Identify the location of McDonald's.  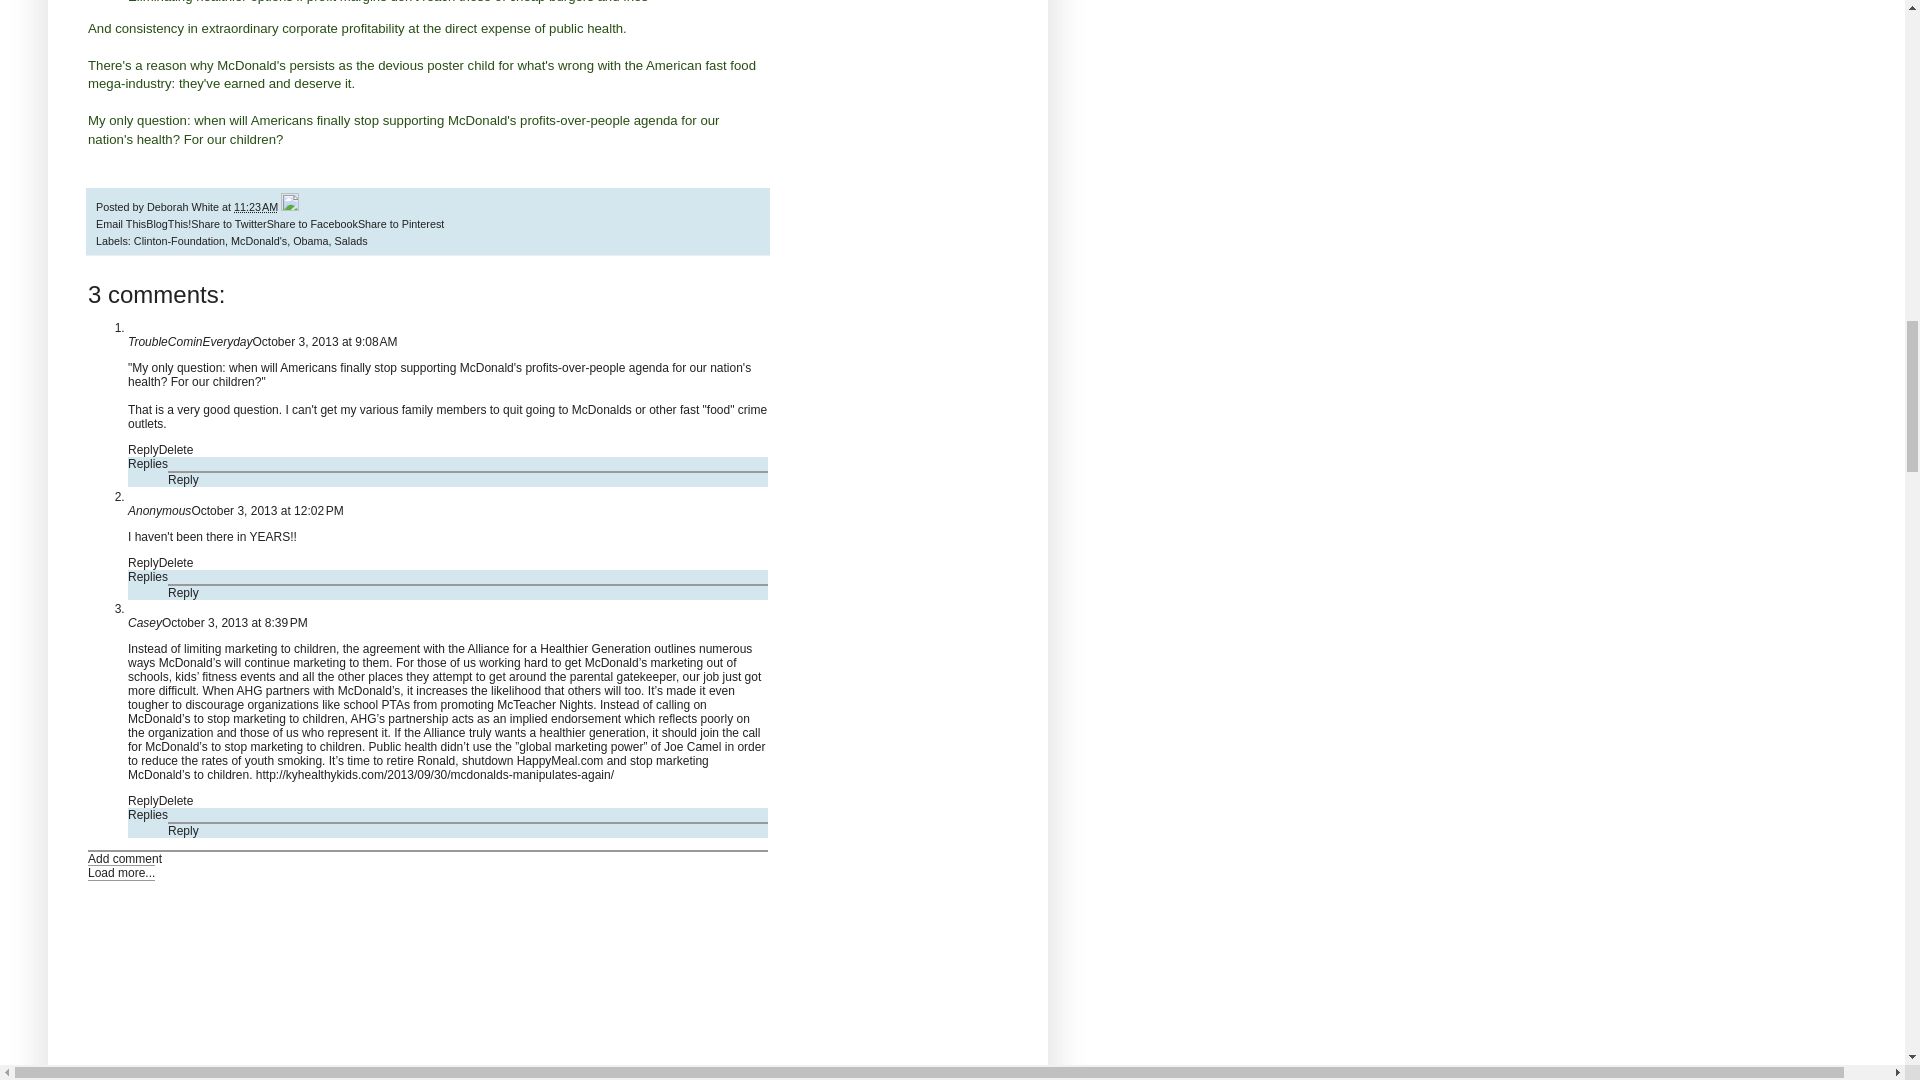
(258, 241).